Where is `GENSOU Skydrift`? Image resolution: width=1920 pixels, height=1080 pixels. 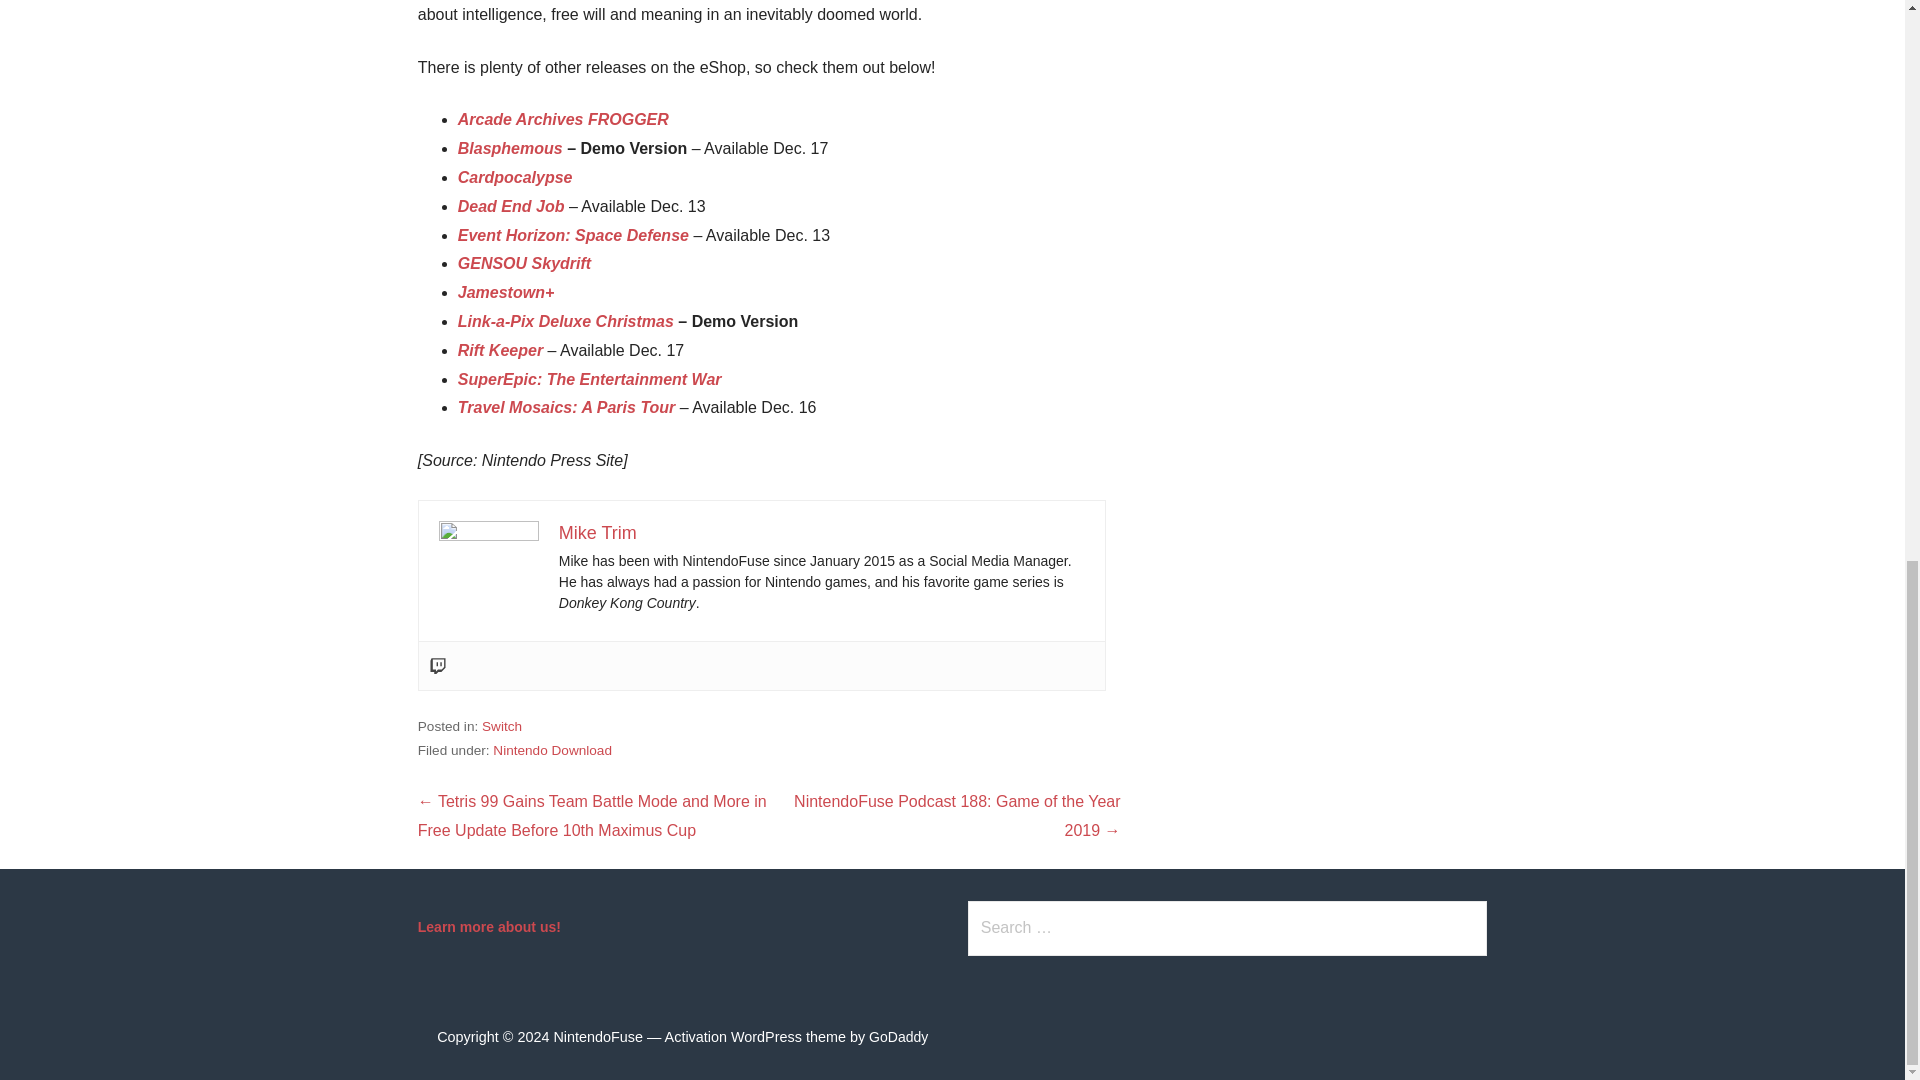 GENSOU Skydrift is located at coordinates (524, 263).